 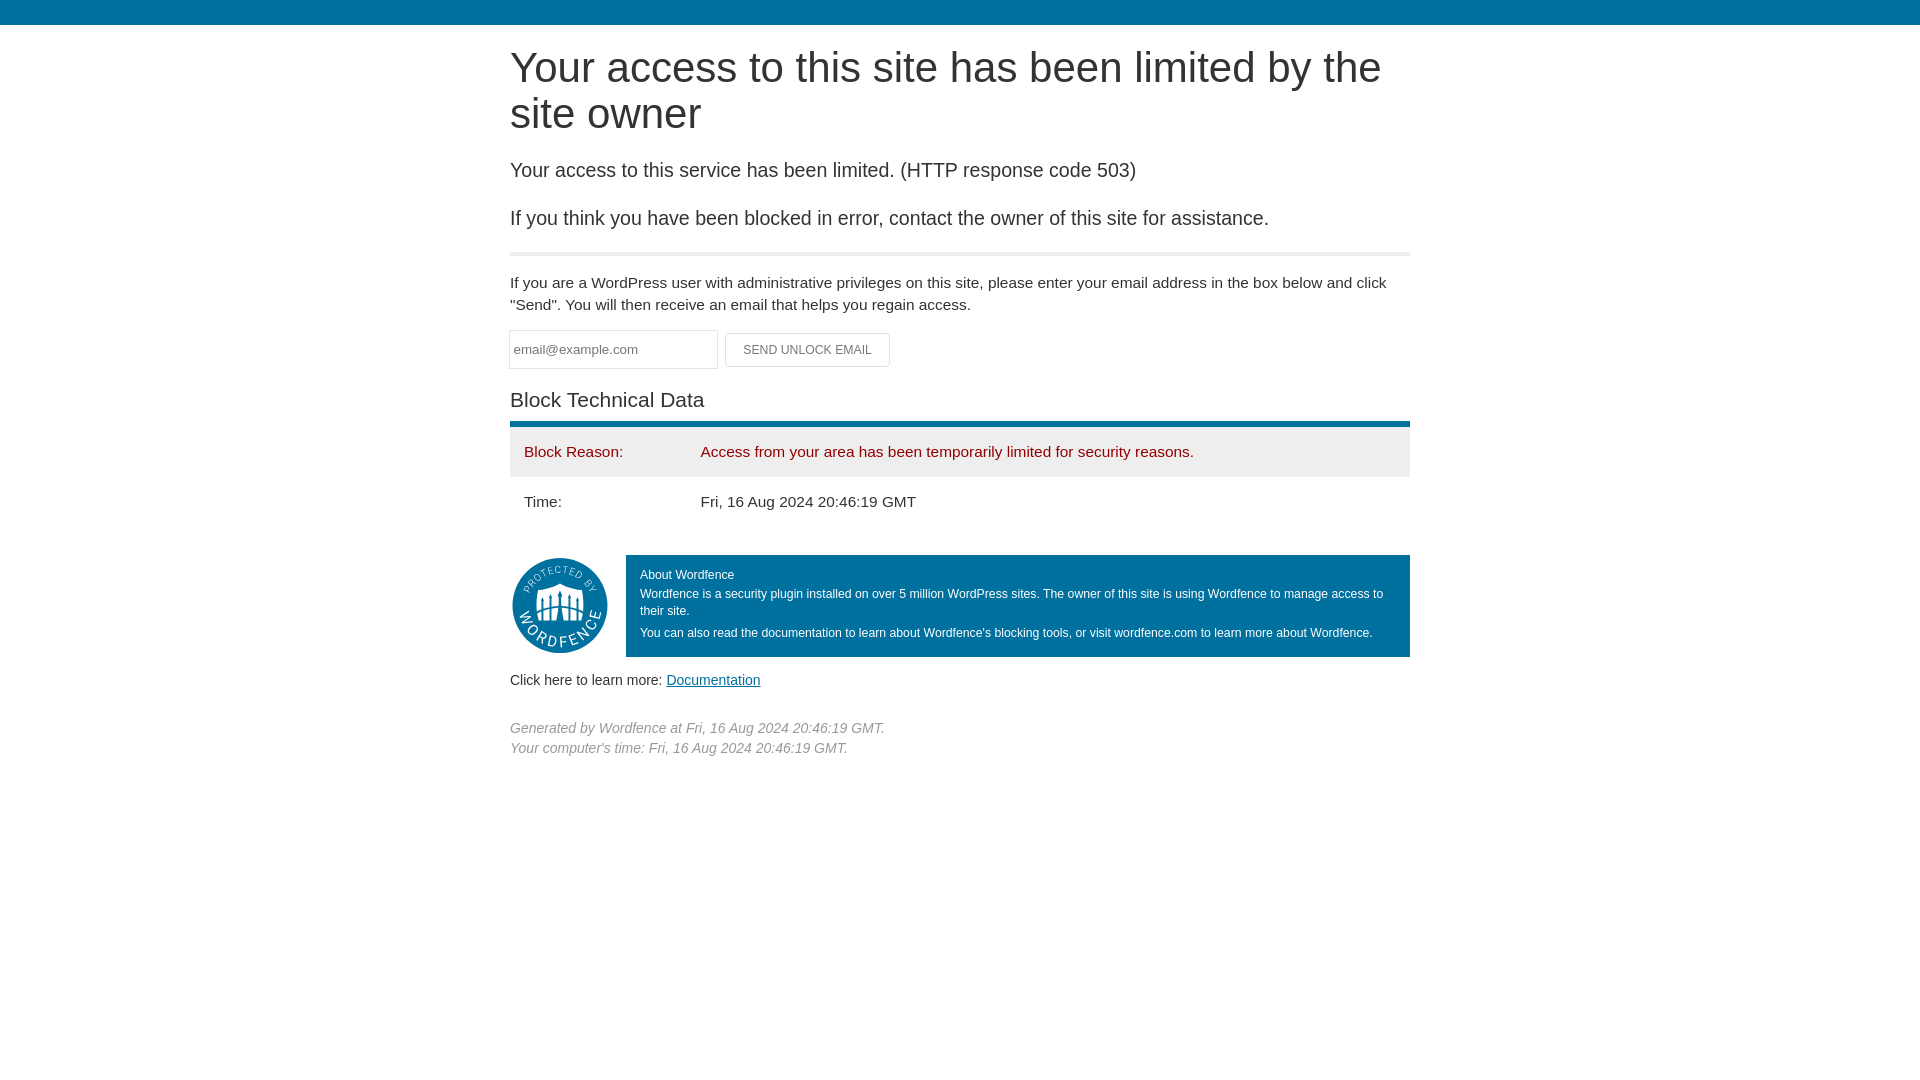 I want to click on Send Unlock Email, so click(x=808, y=350).